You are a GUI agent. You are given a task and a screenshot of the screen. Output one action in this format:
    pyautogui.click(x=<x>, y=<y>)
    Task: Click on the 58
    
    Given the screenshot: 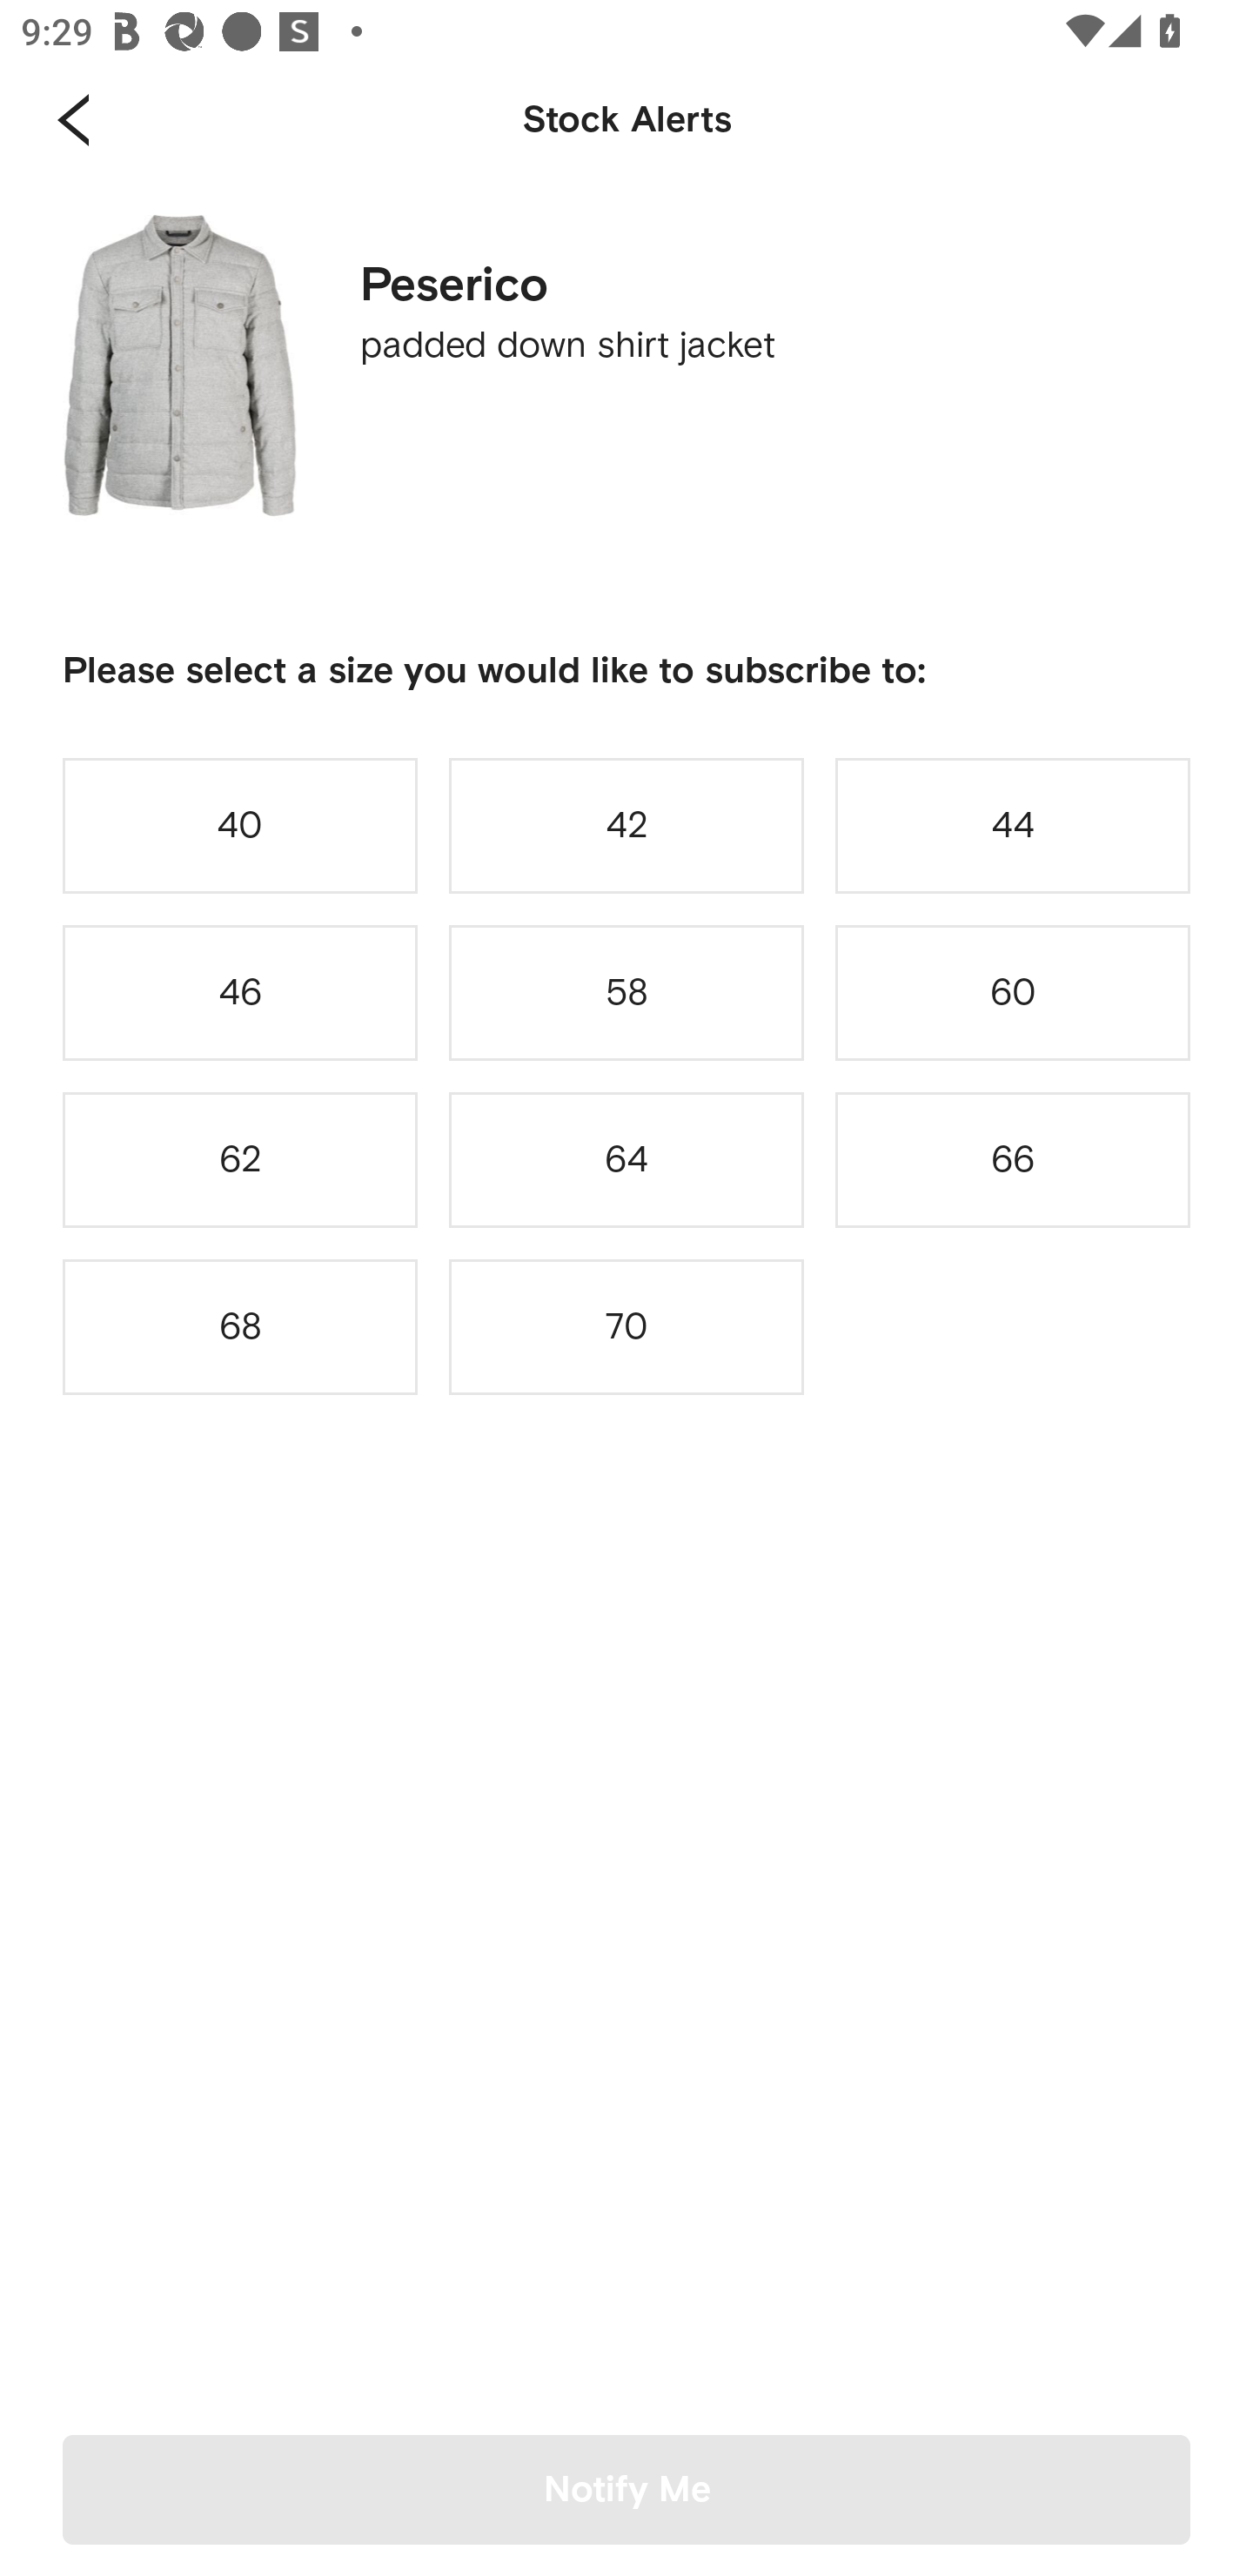 What is the action you would take?
    pyautogui.click(x=626, y=992)
    